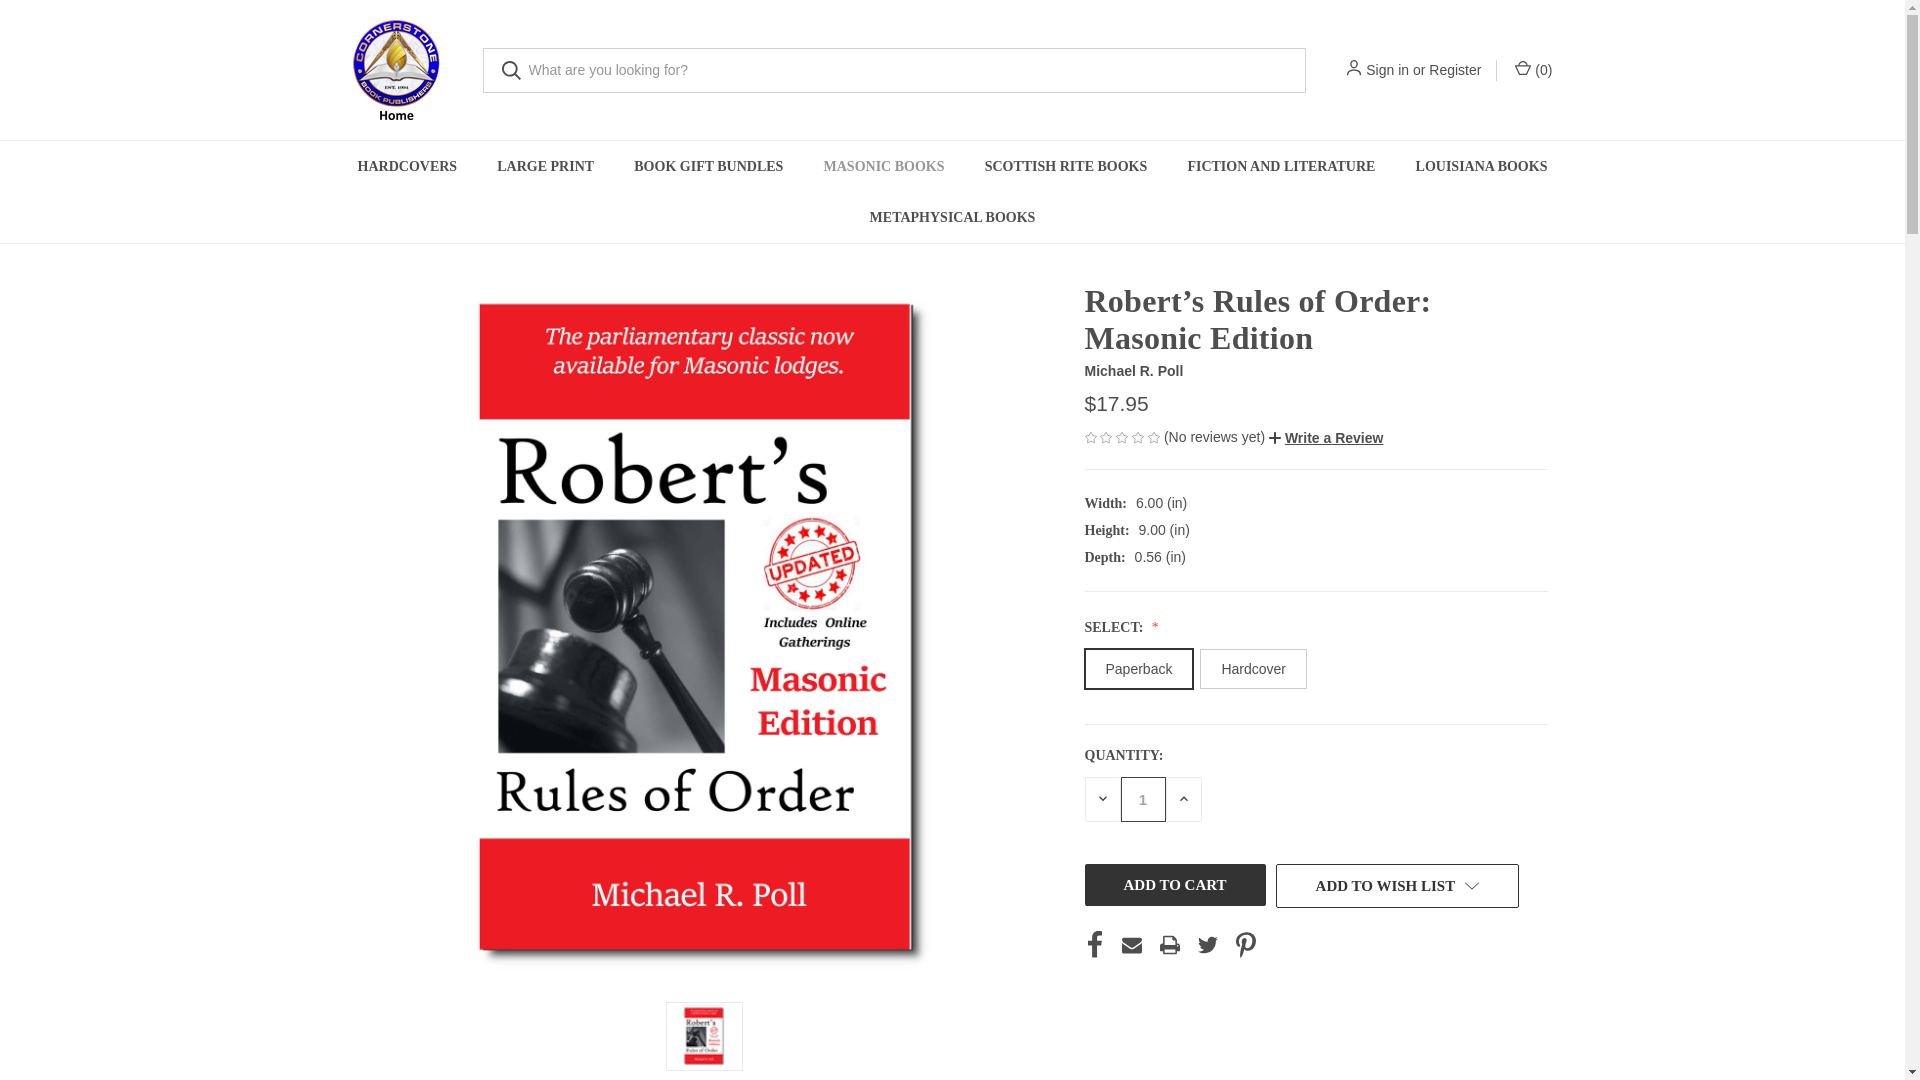 The width and height of the screenshot is (1920, 1080). What do you see at coordinates (545, 166) in the screenshot?
I see `LARGE PRINT` at bounding box center [545, 166].